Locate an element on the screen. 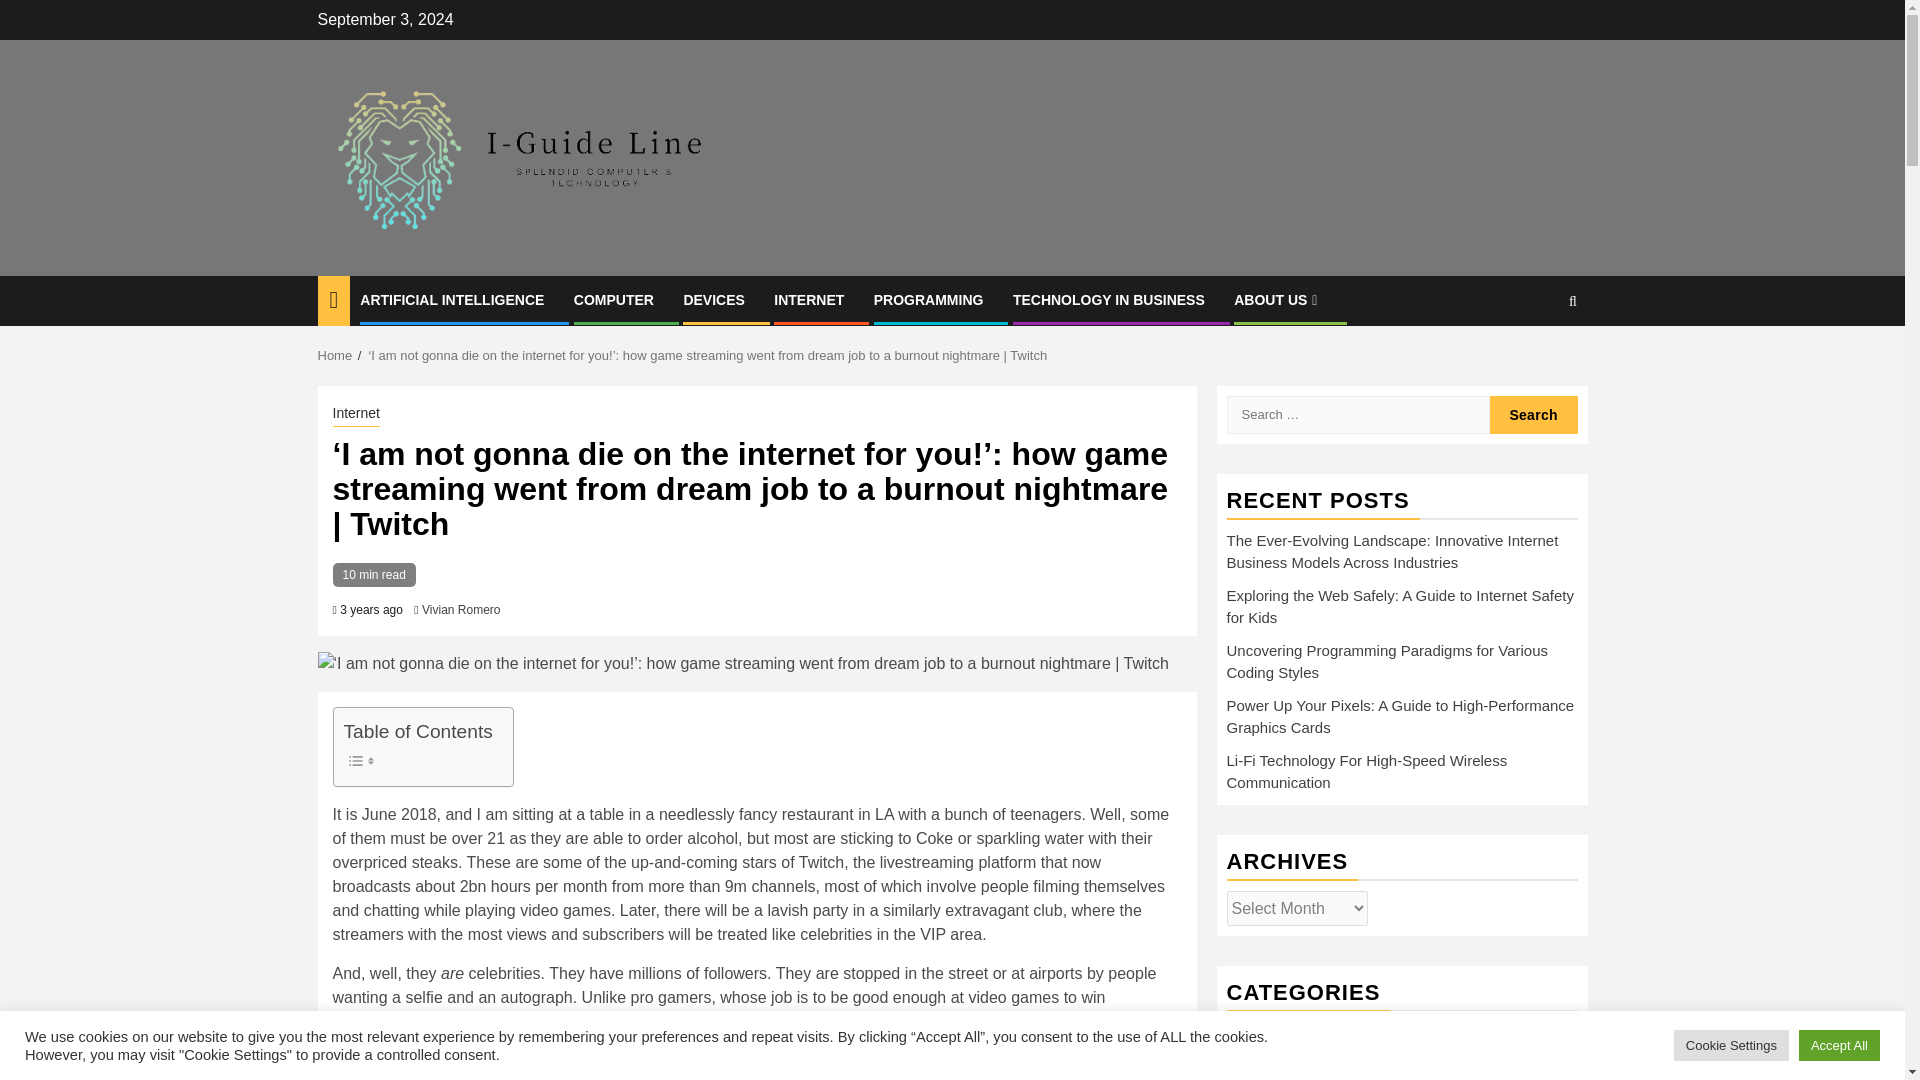 This screenshot has width=1920, height=1080. INTERNET is located at coordinates (808, 299).